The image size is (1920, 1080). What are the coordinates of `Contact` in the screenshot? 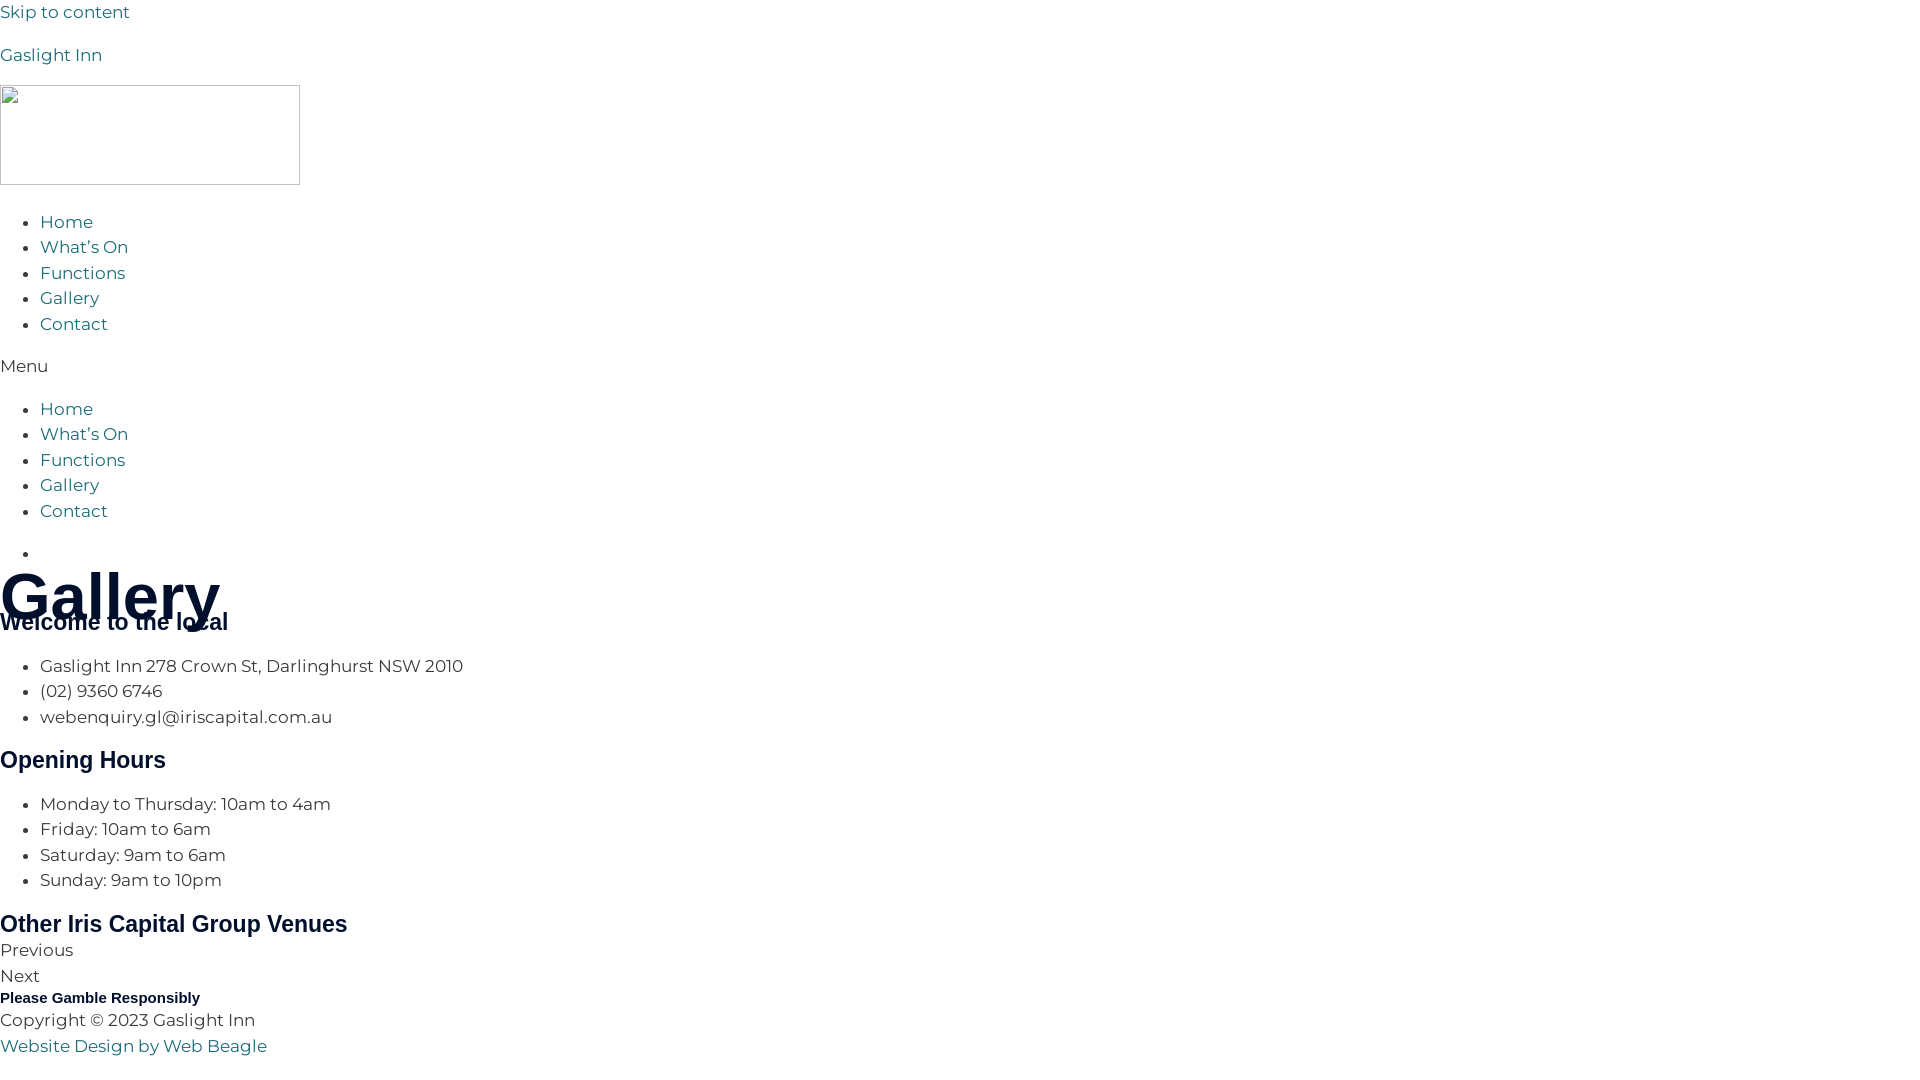 It's located at (74, 510).